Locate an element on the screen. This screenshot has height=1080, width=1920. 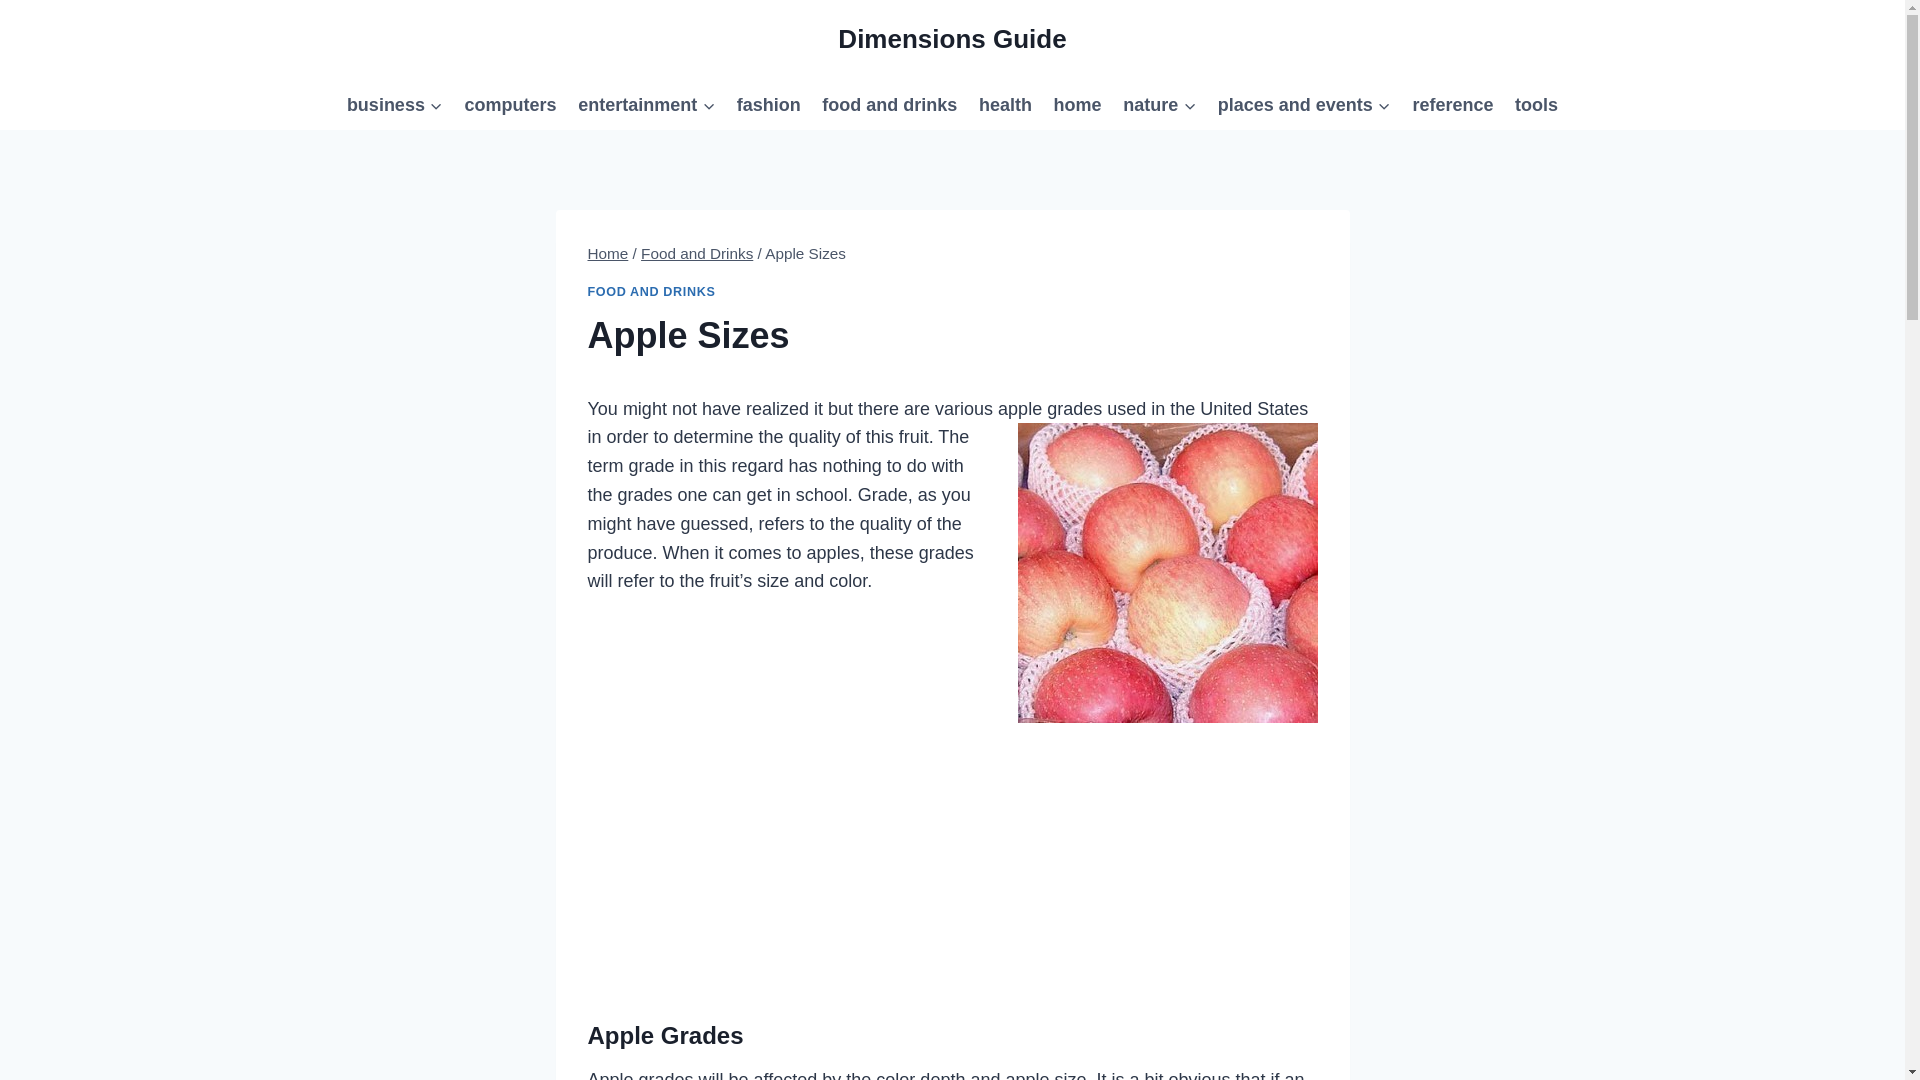
reference is located at coordinates (1453, 104).